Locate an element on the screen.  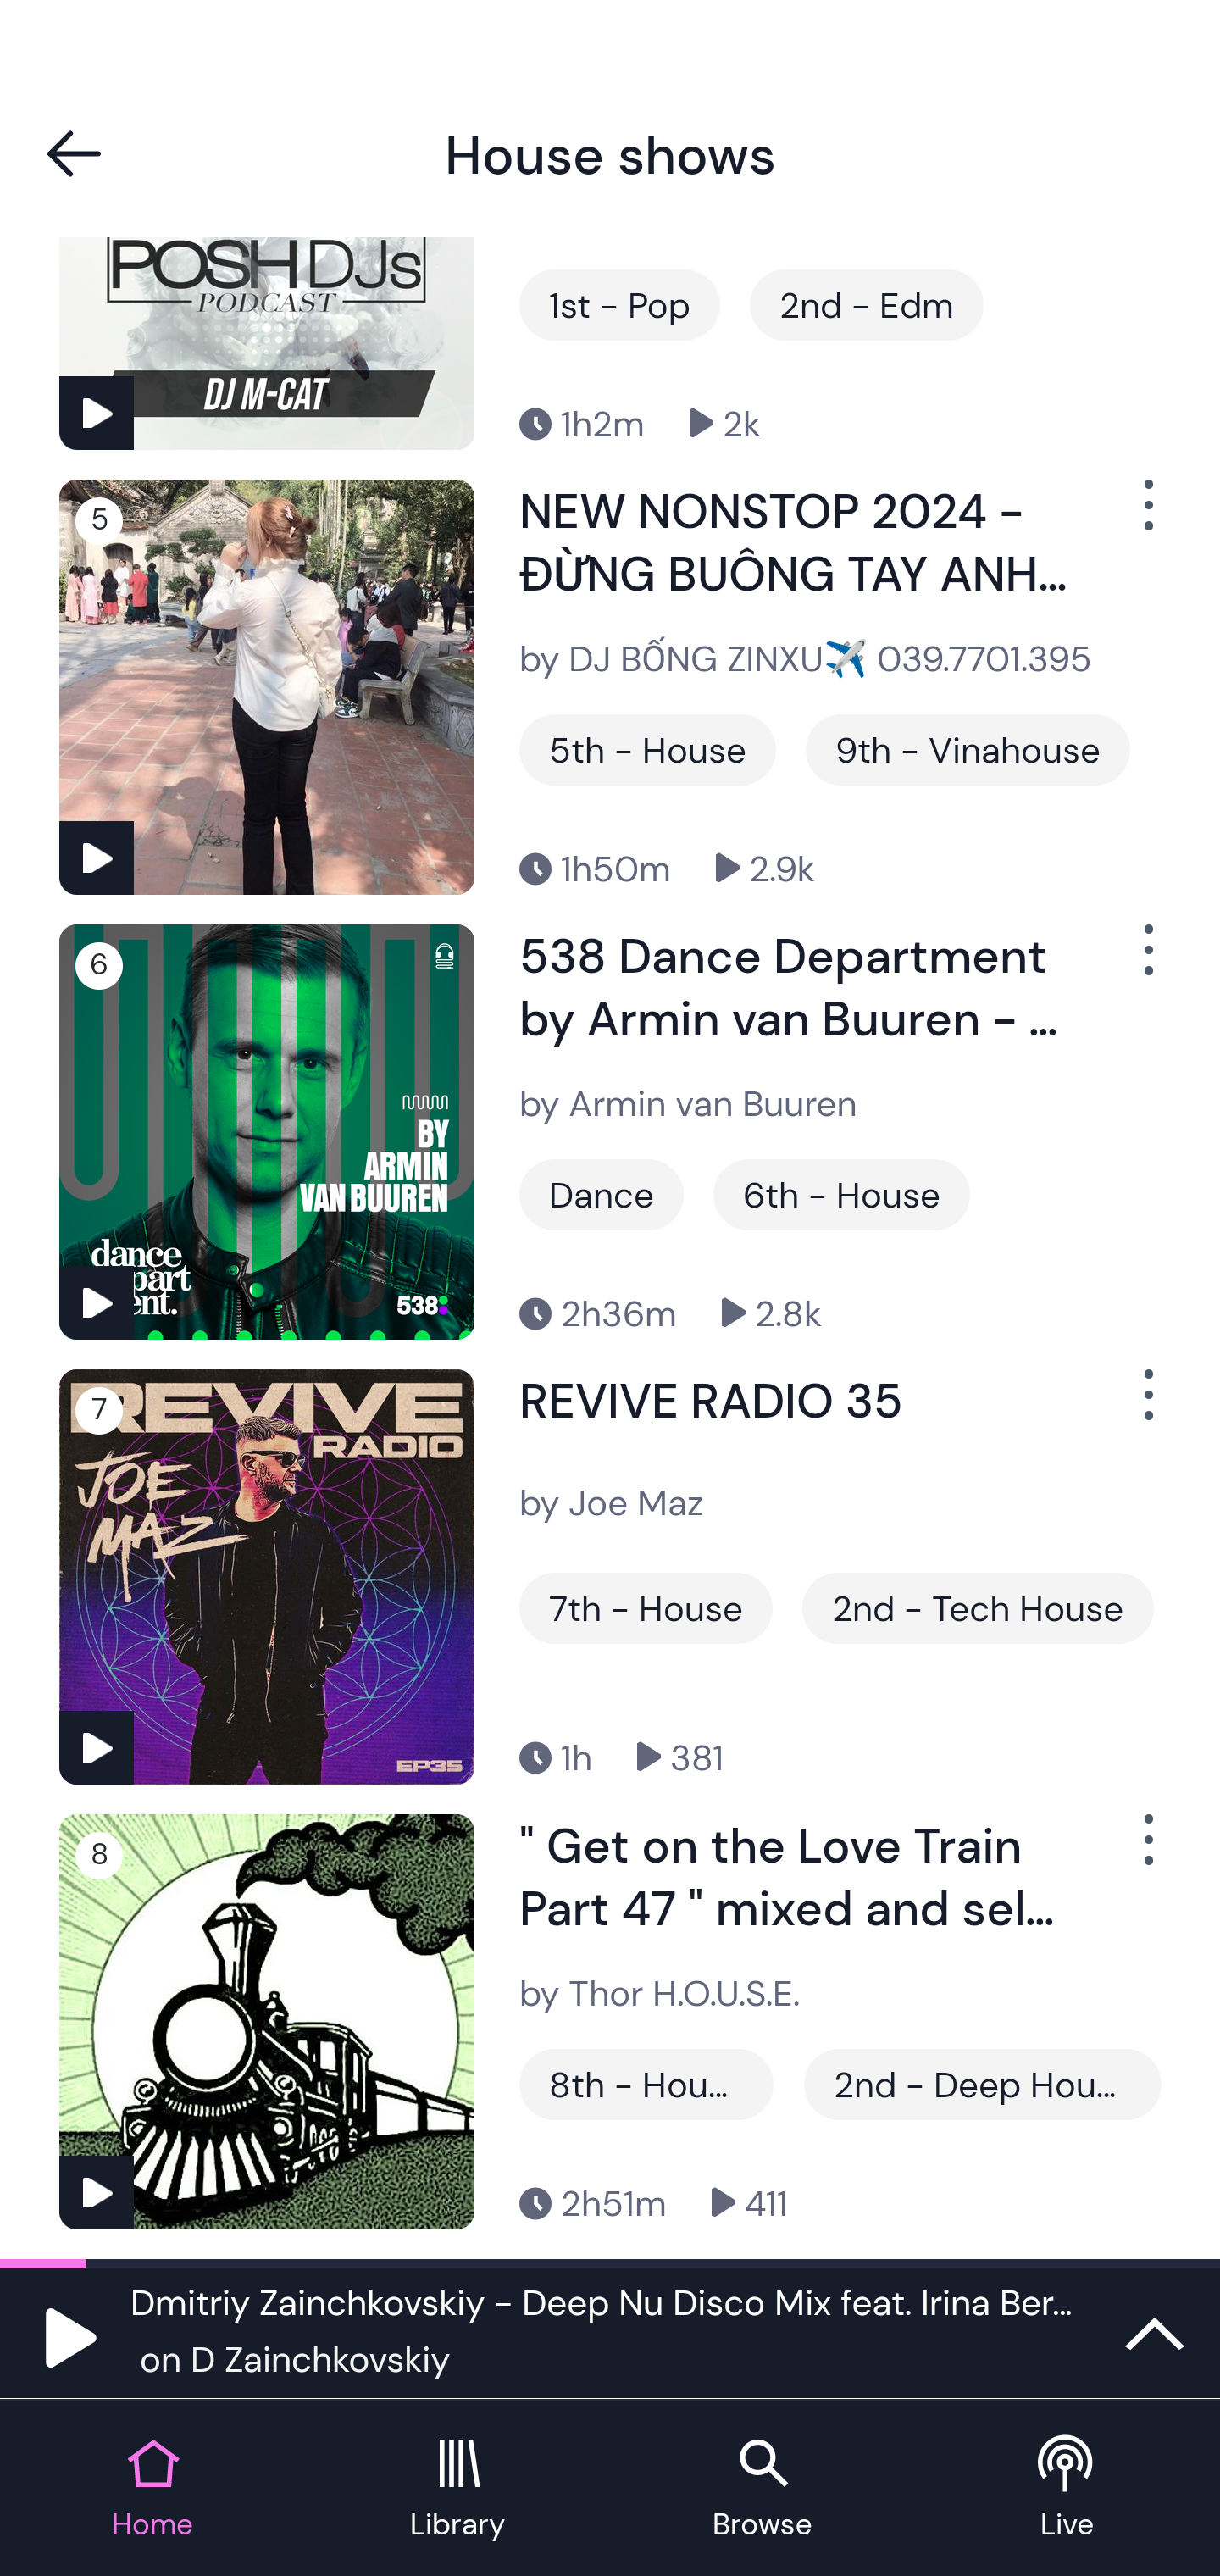
Home tab Home is located at coordinates (152, 2490).